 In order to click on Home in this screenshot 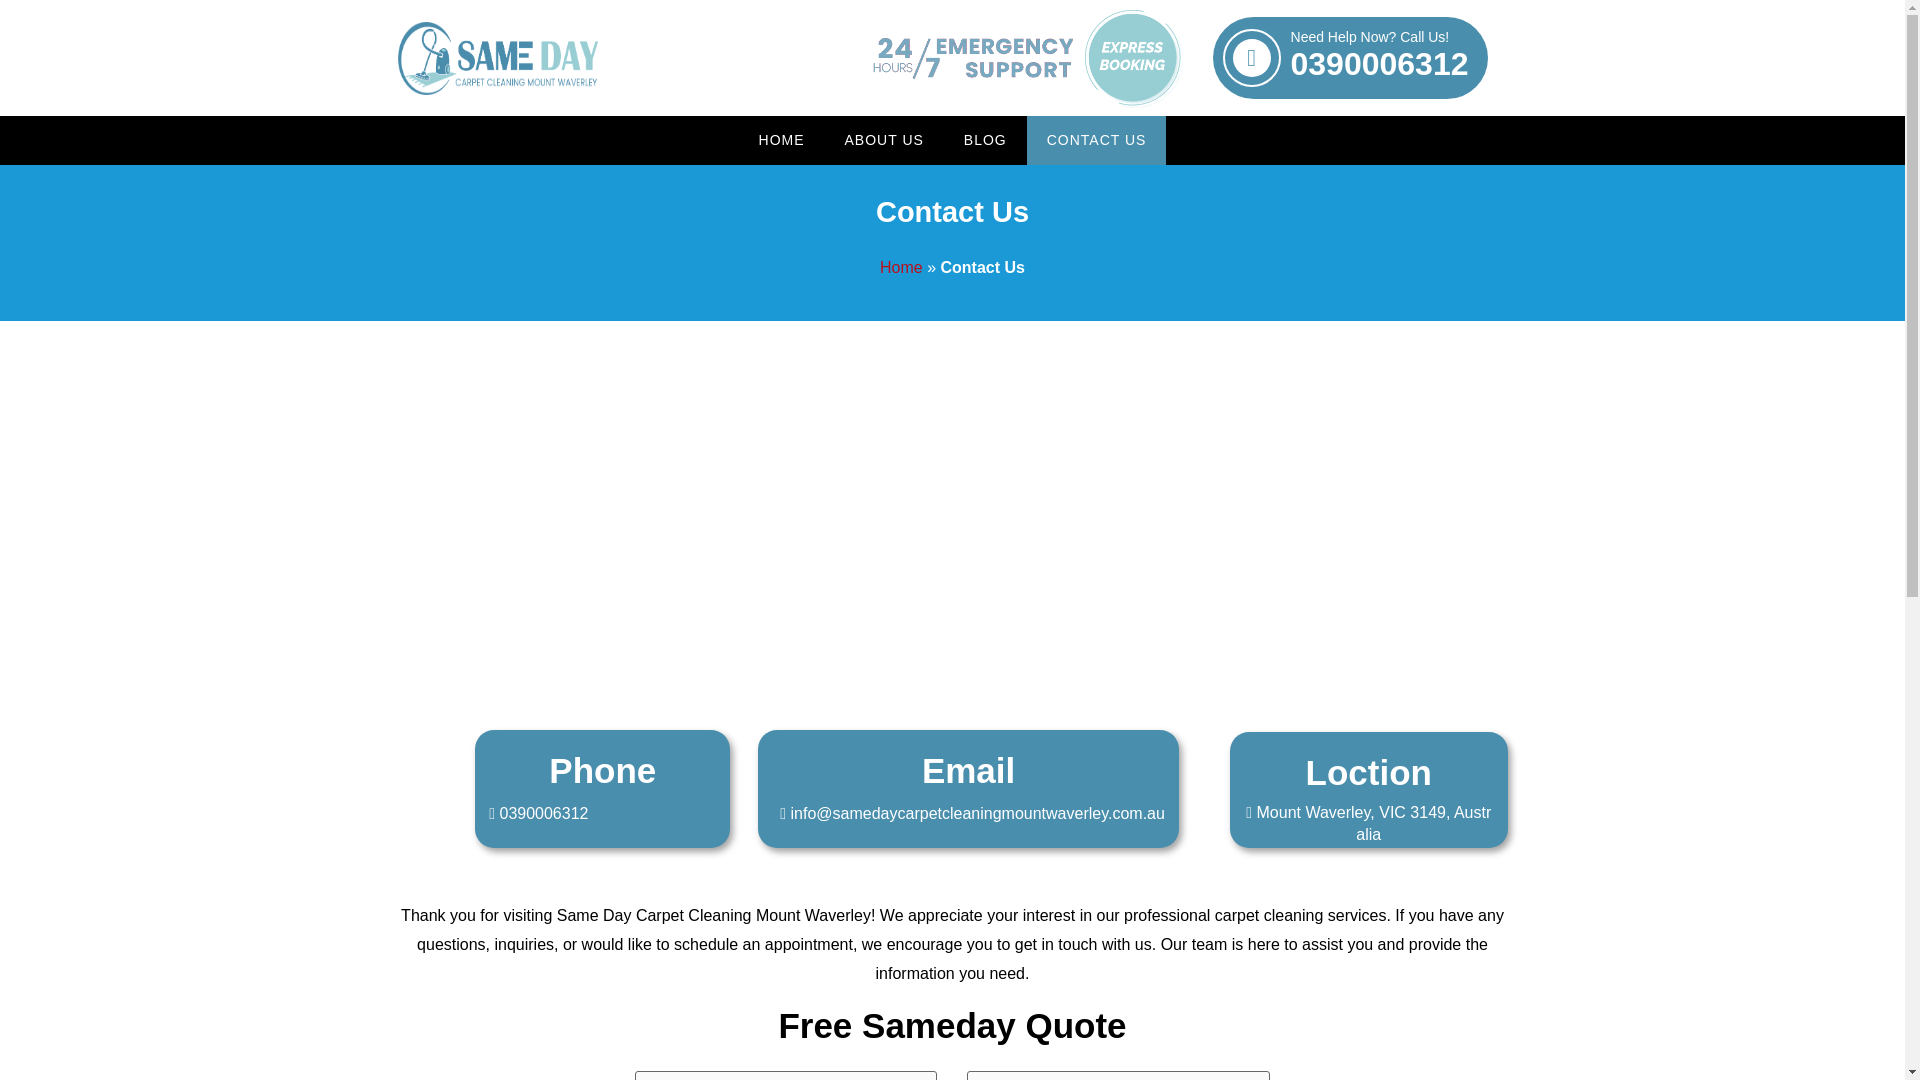, I will do `click(1379, 58)`.